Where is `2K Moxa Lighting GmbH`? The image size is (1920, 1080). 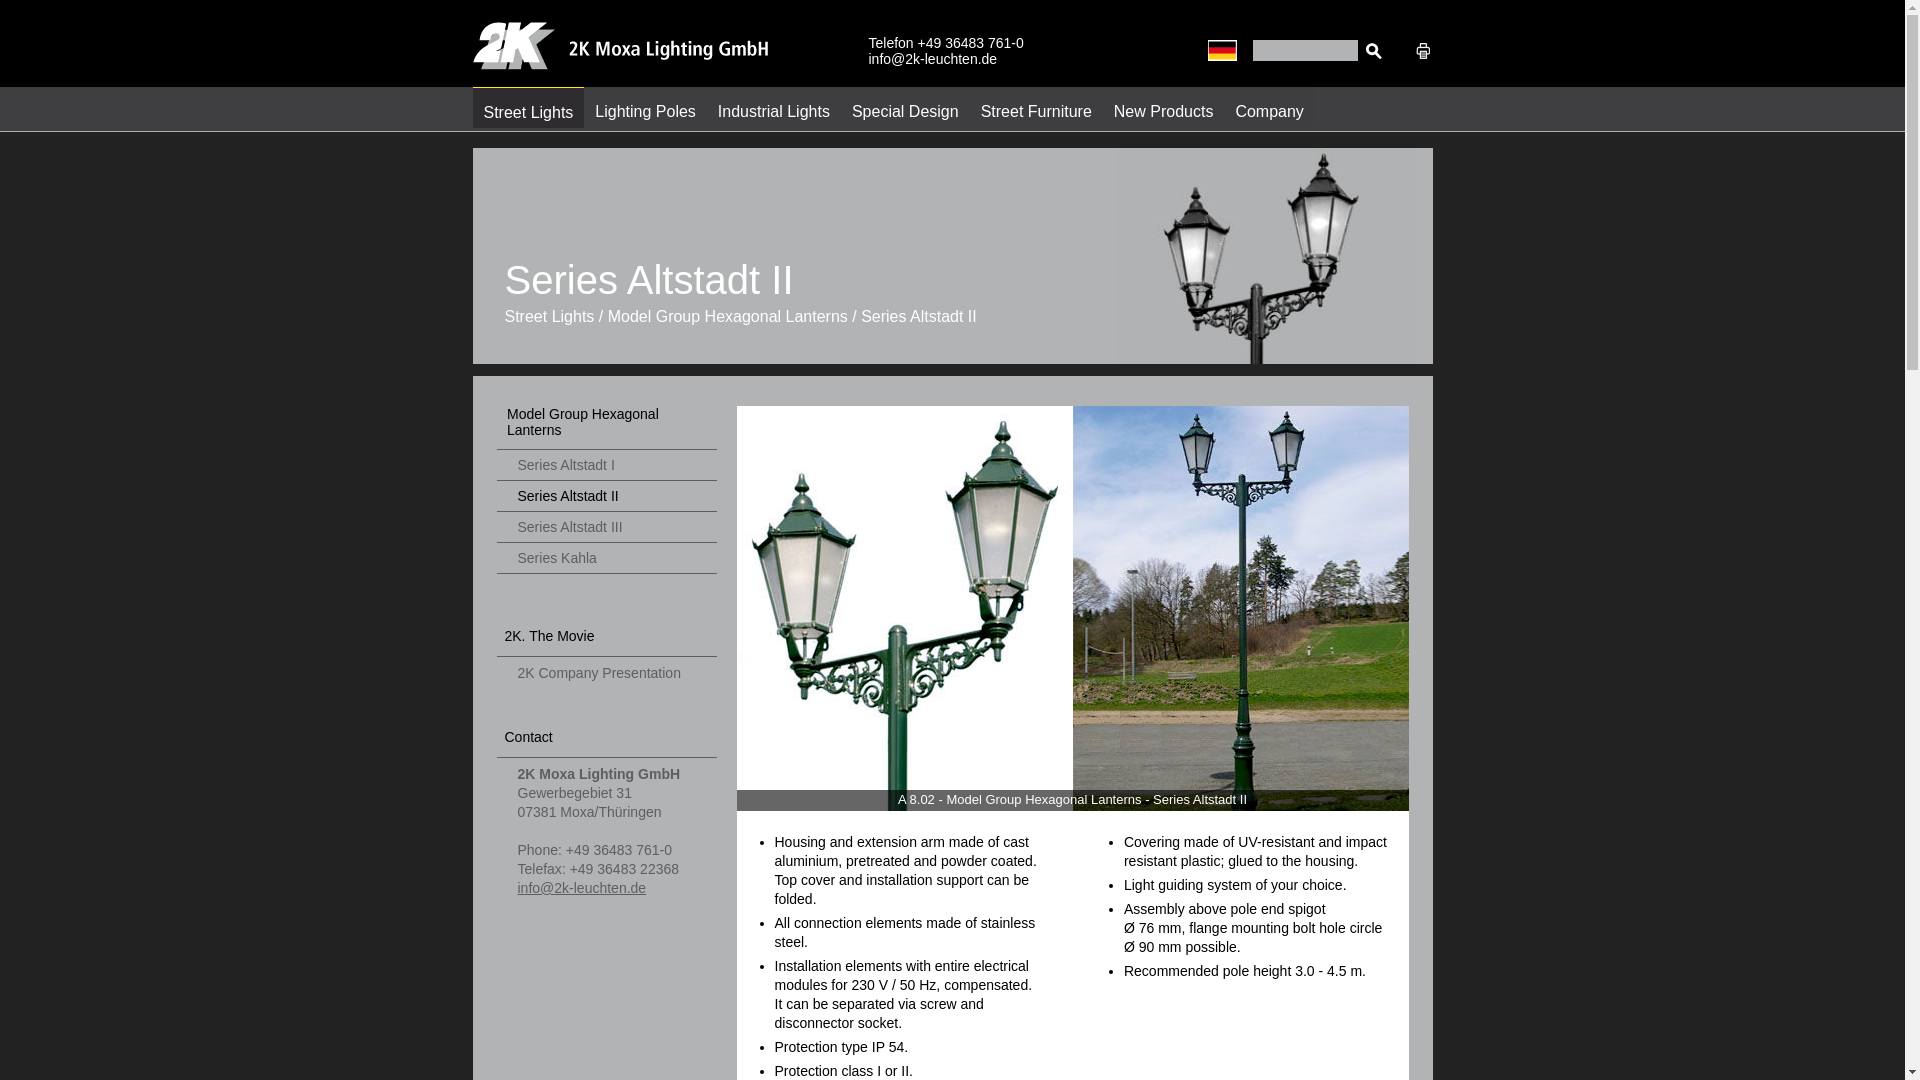 2K Moxa Lighting GmbH is located at coordinates (620, 46).